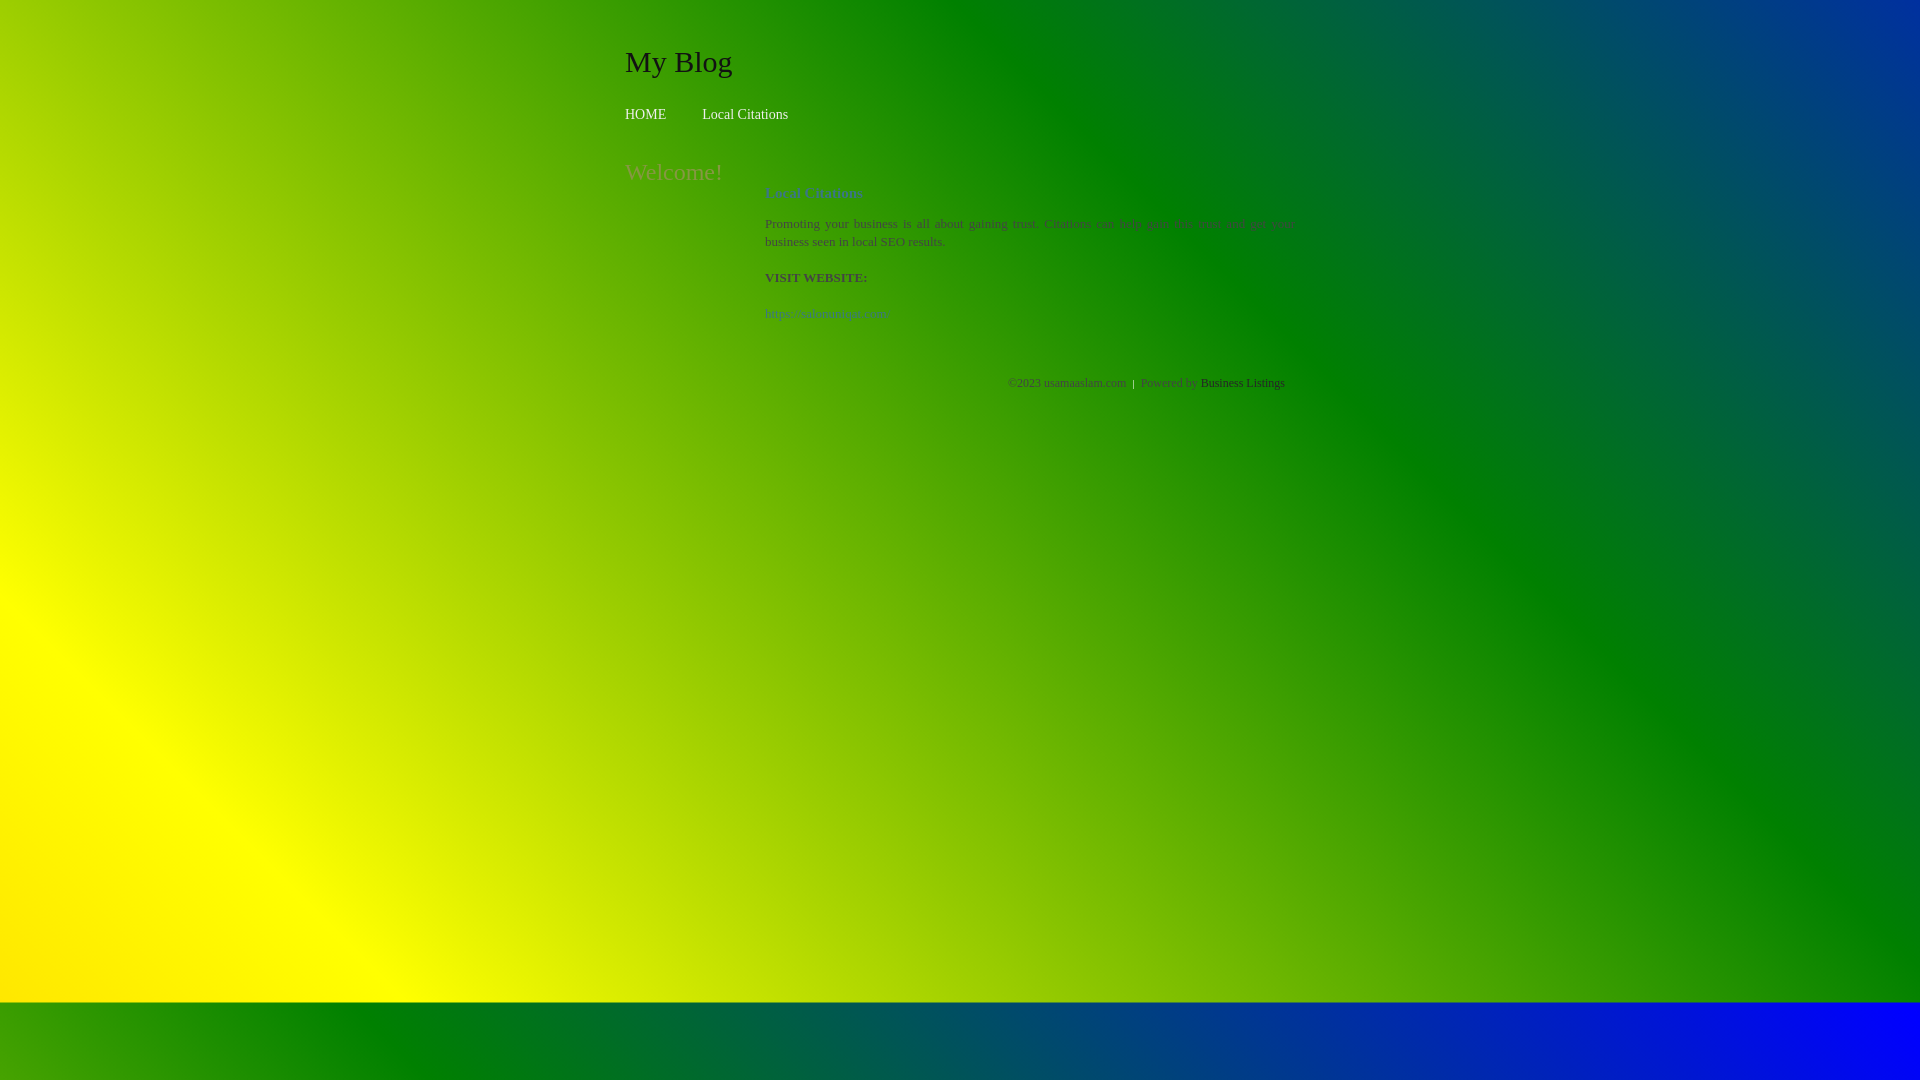  Describe the element at coordinates (679, 61) in the screenshot. I see `My Blog` at that location.